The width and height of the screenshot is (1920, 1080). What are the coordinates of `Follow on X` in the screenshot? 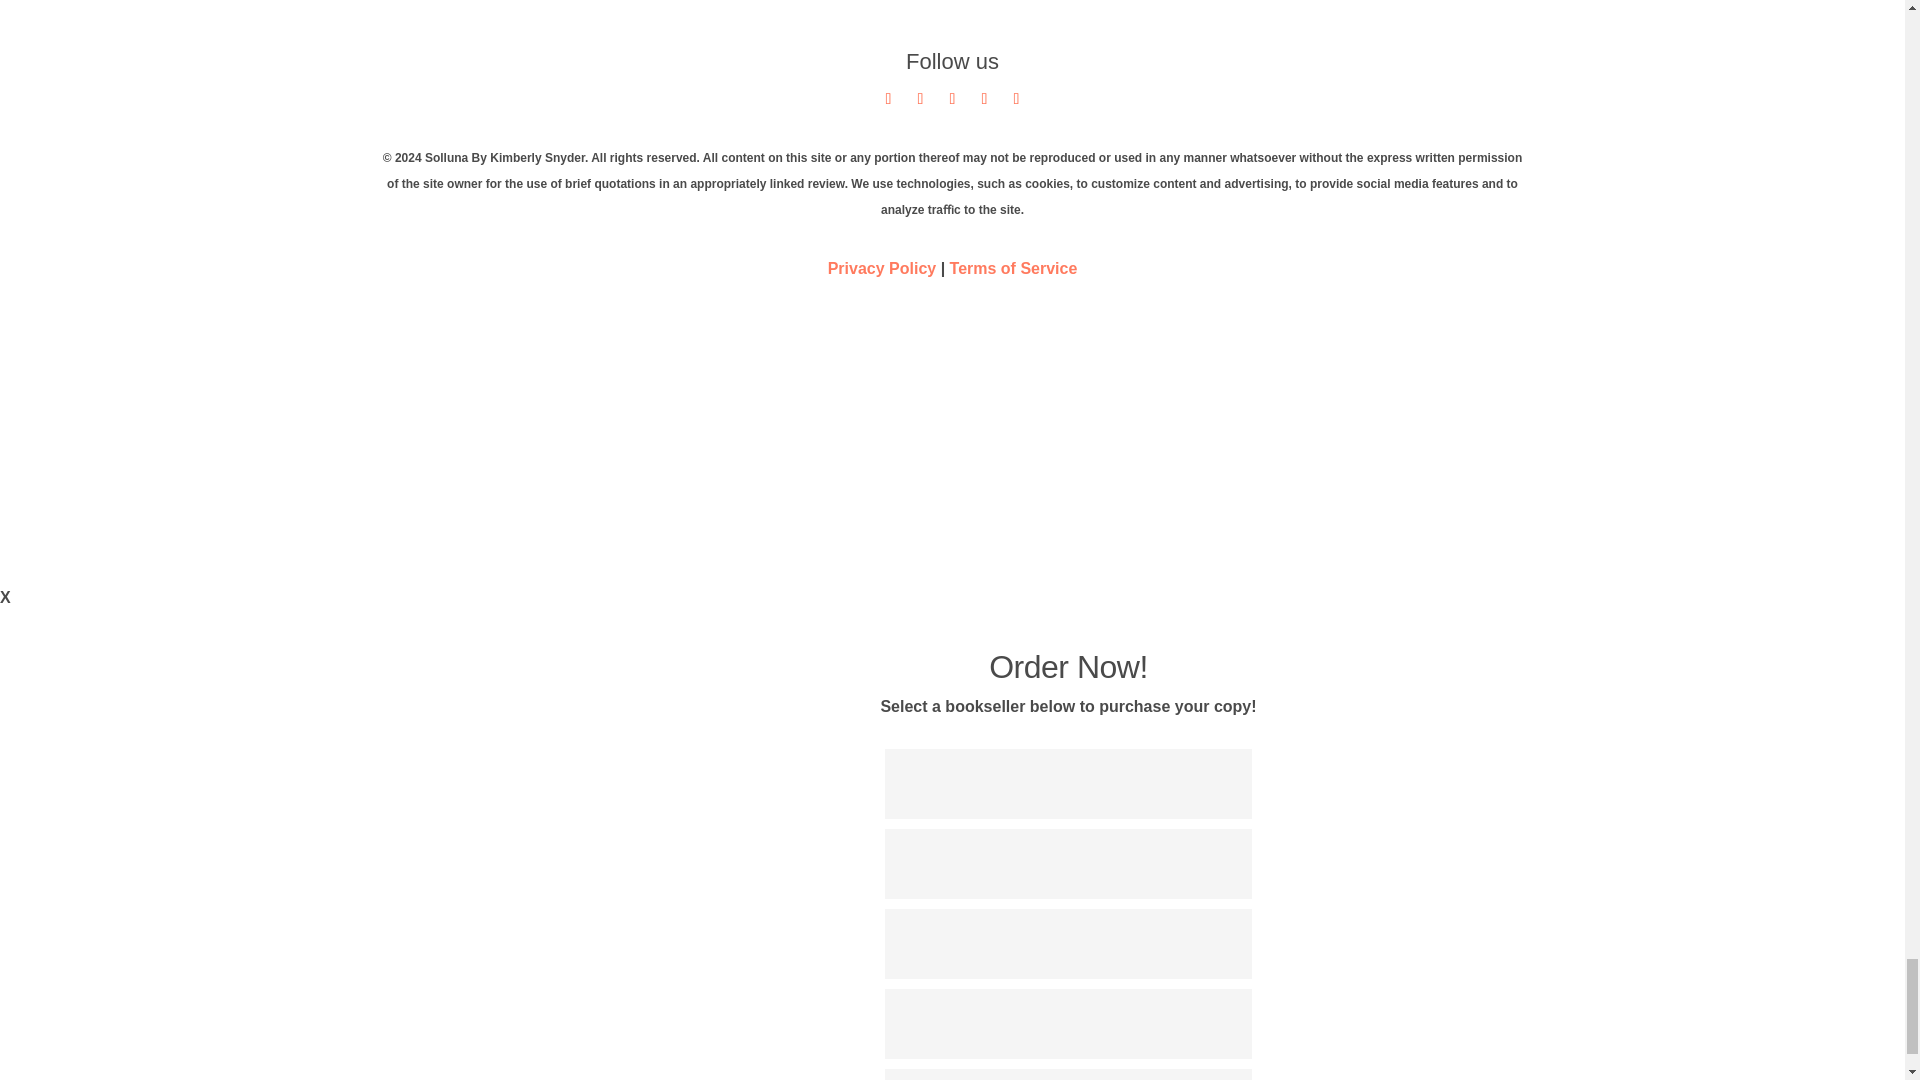 It's located at (888, 98).